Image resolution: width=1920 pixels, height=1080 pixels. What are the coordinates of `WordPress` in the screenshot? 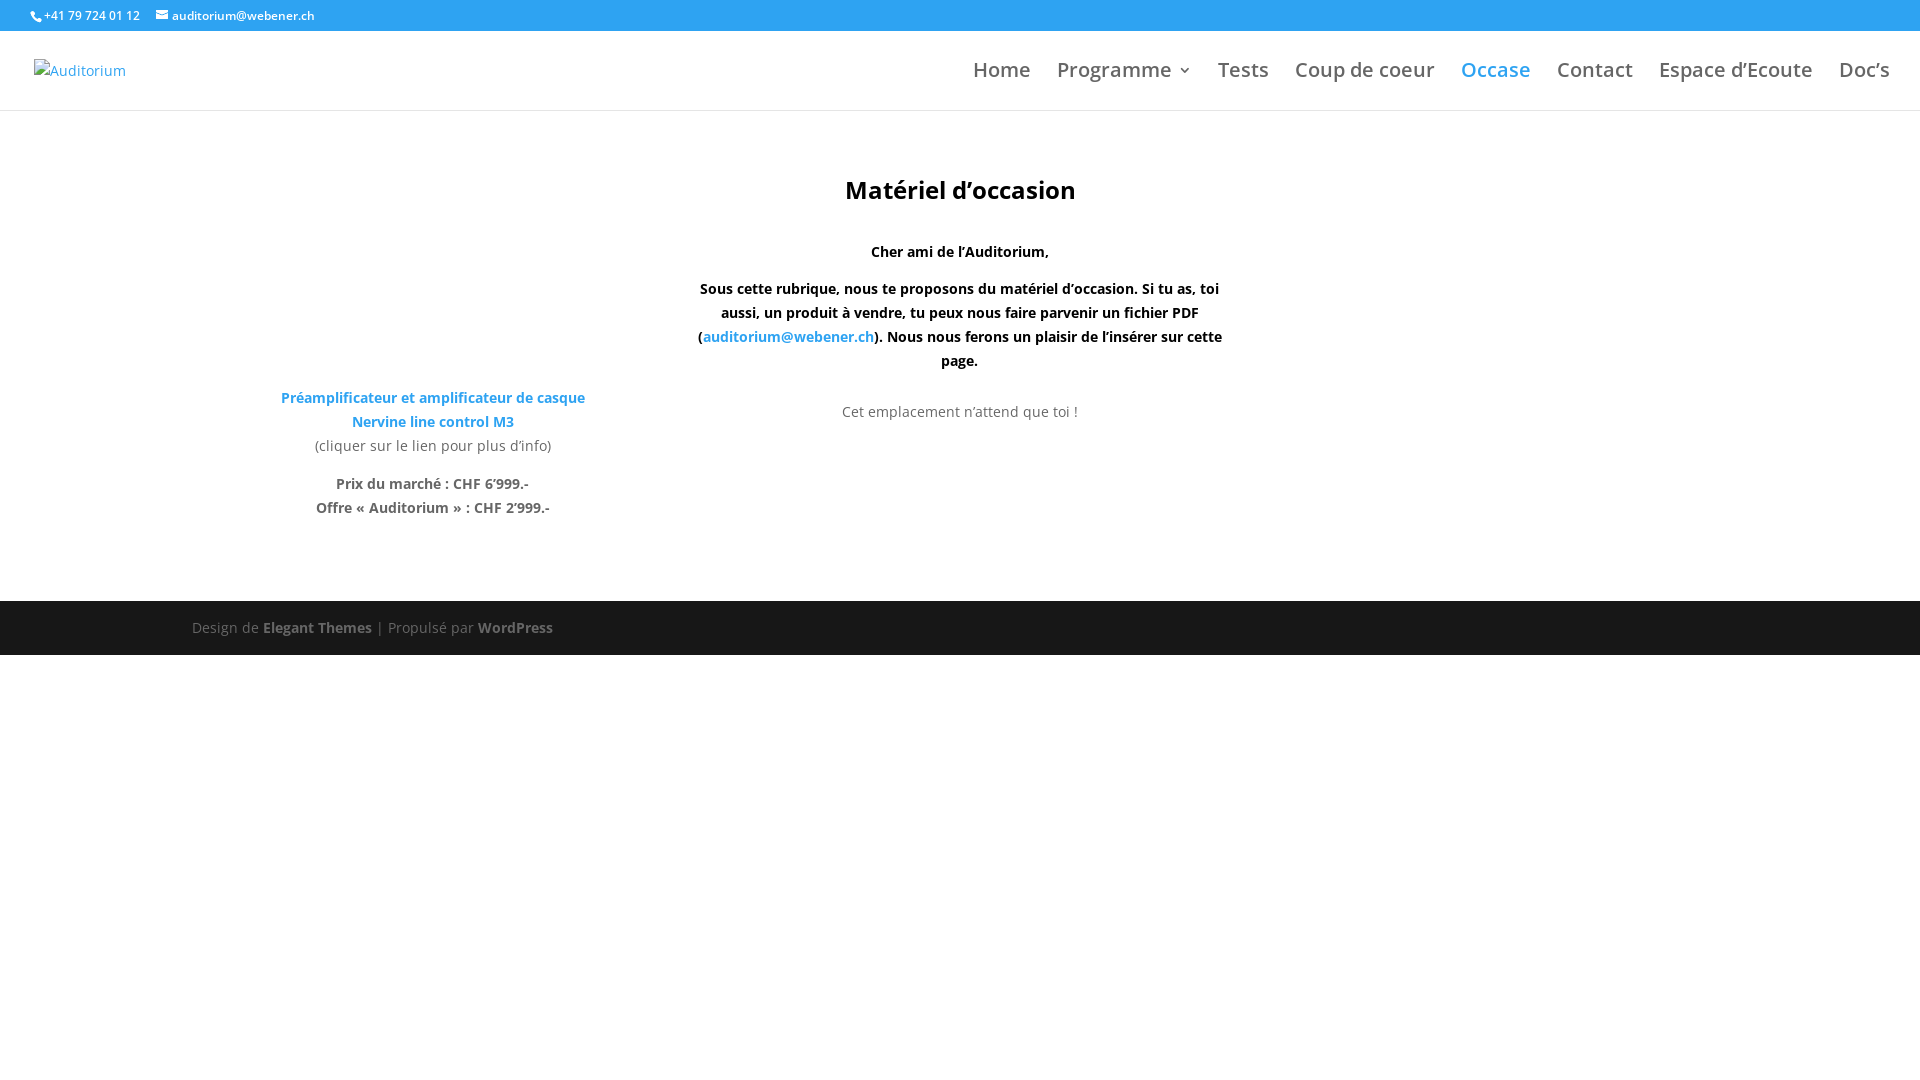 It's located at (516, 628).